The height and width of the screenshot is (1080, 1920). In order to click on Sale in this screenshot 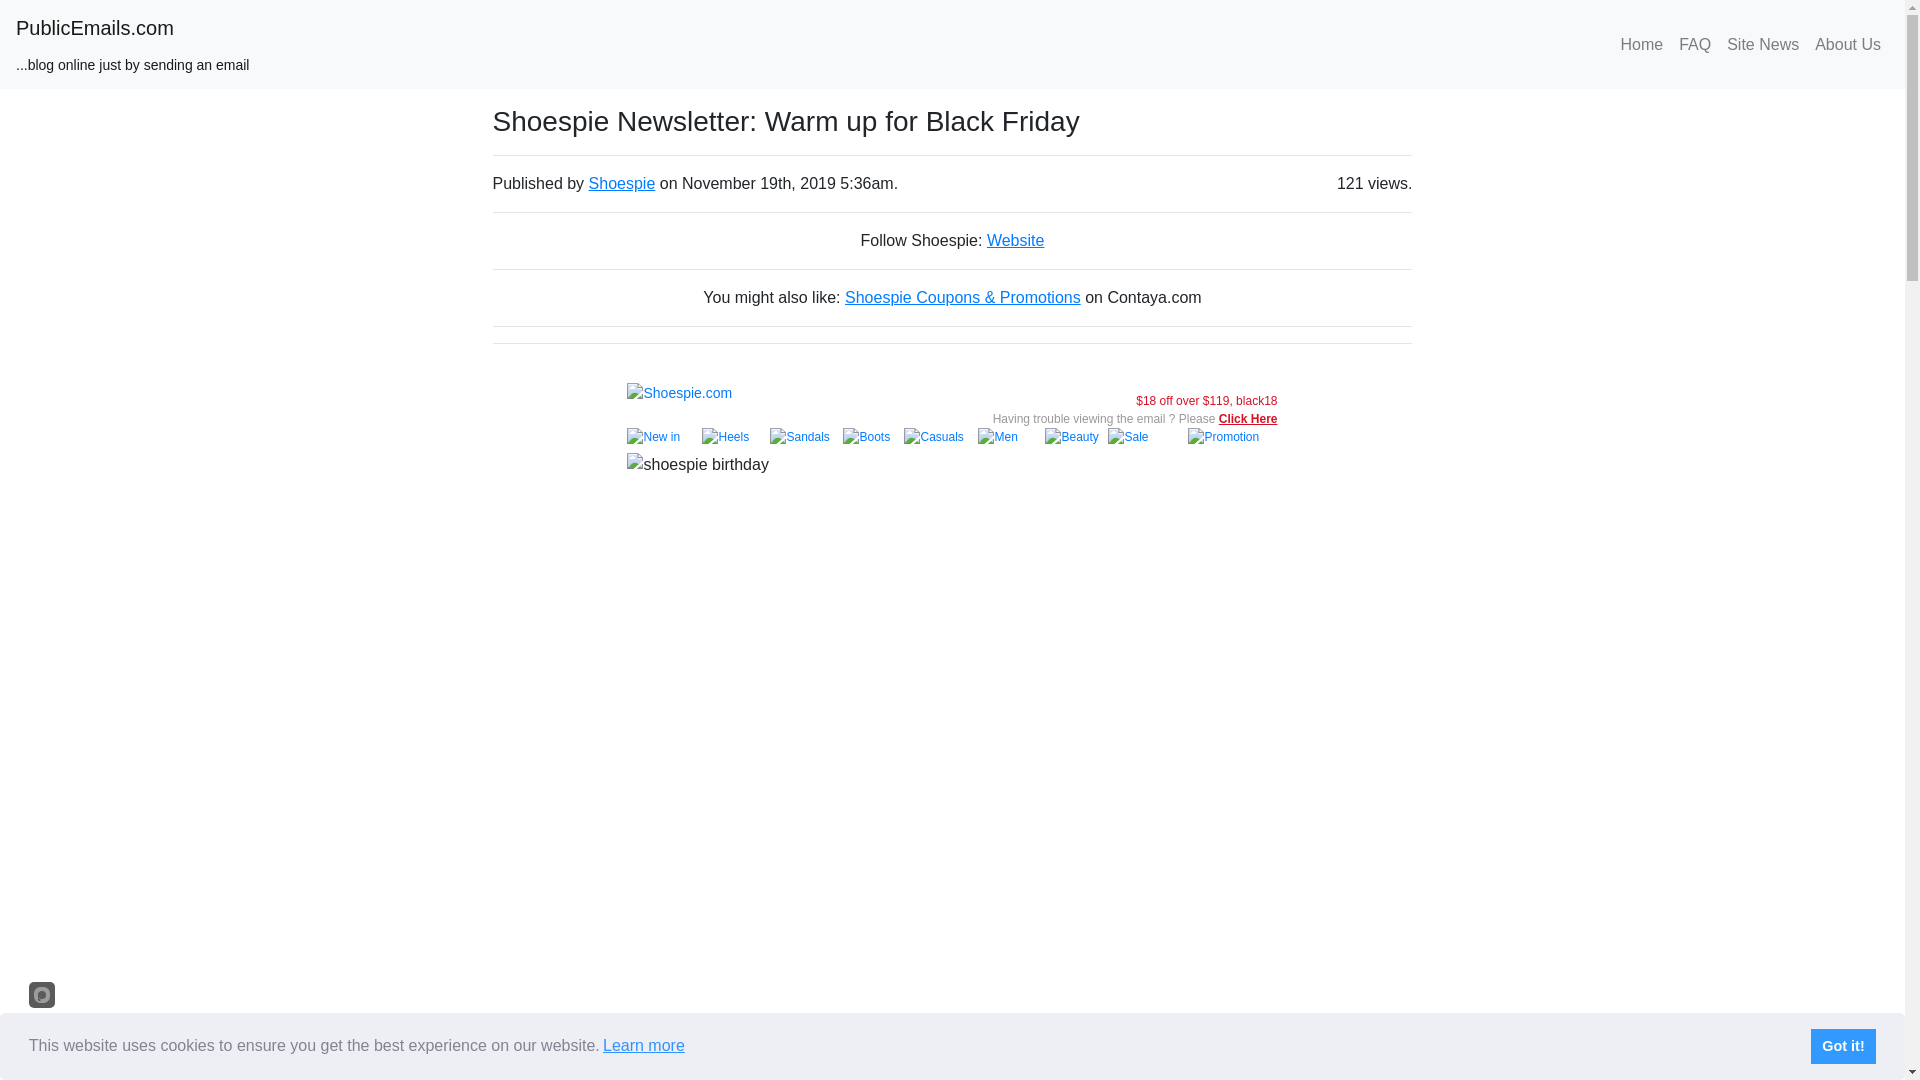, I will do `click(1148, 440)`.